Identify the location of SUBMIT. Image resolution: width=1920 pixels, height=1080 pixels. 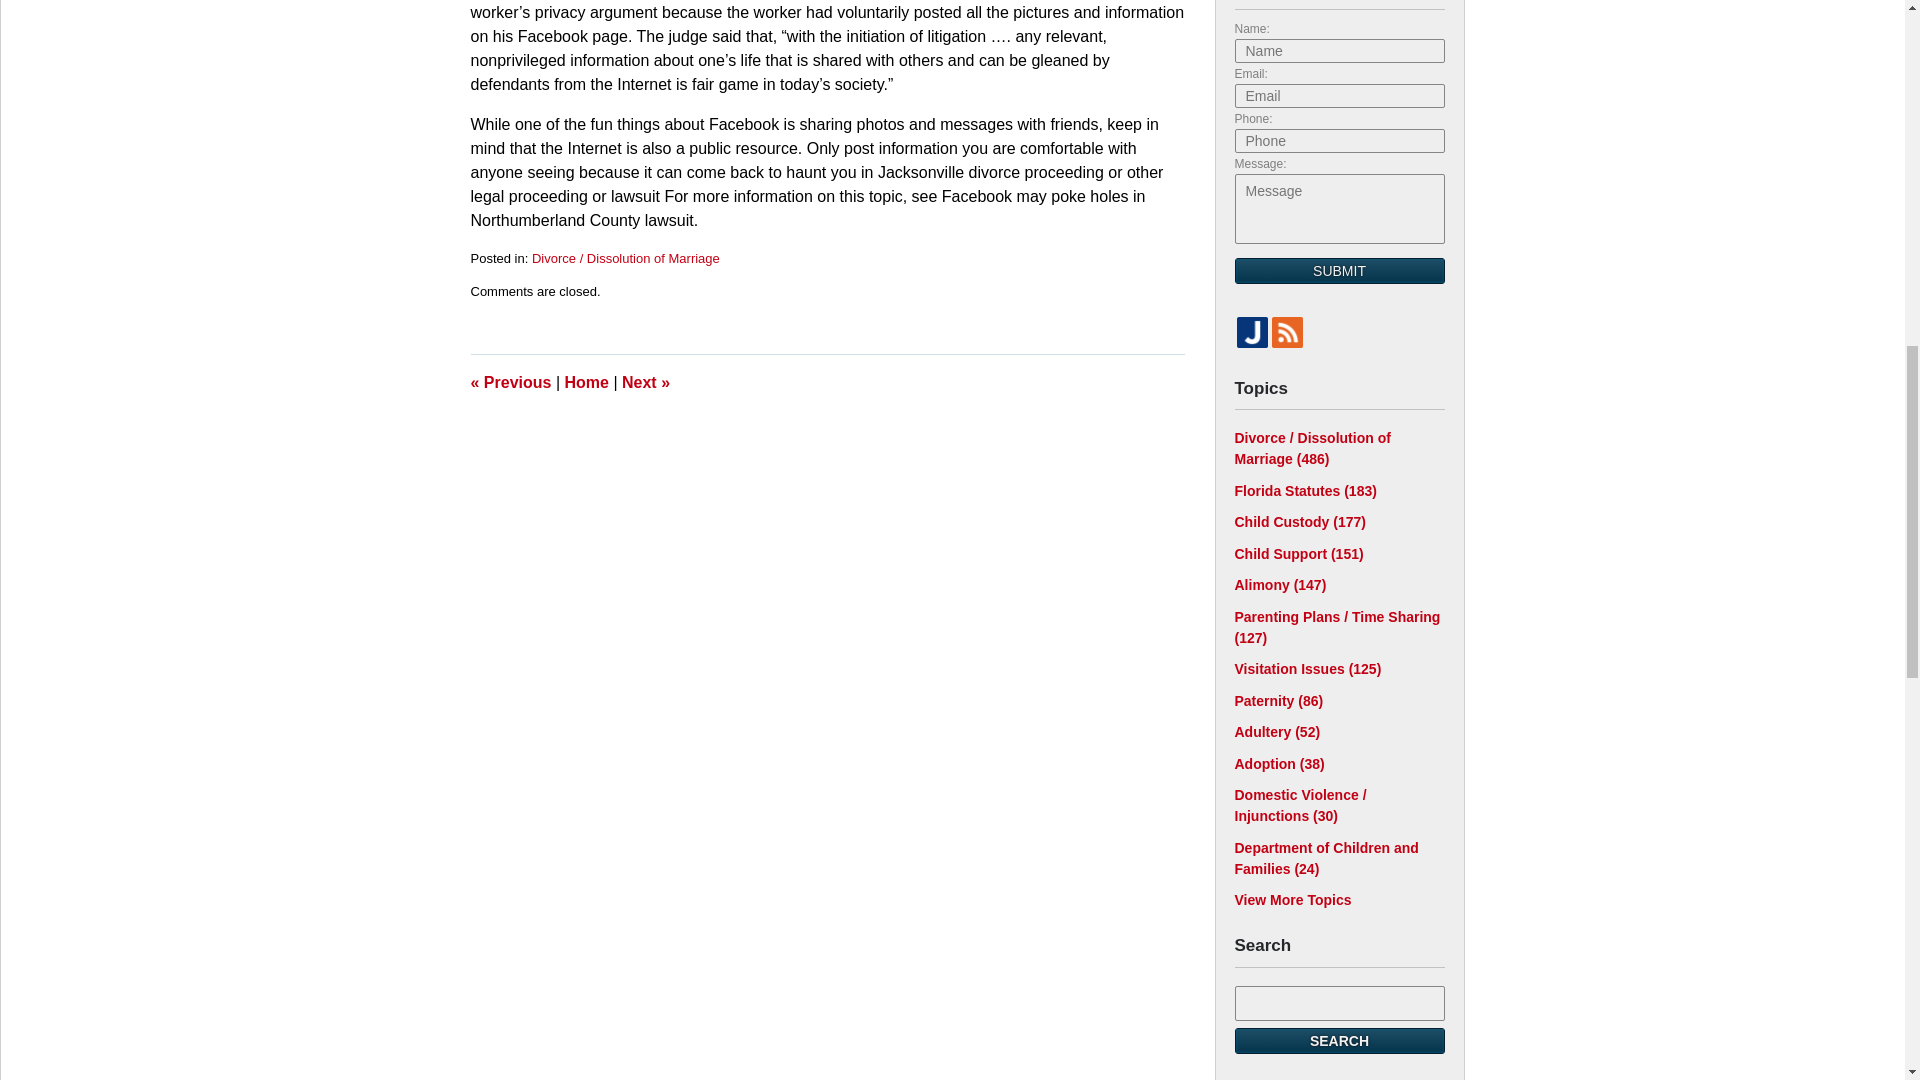
(1338, 271).